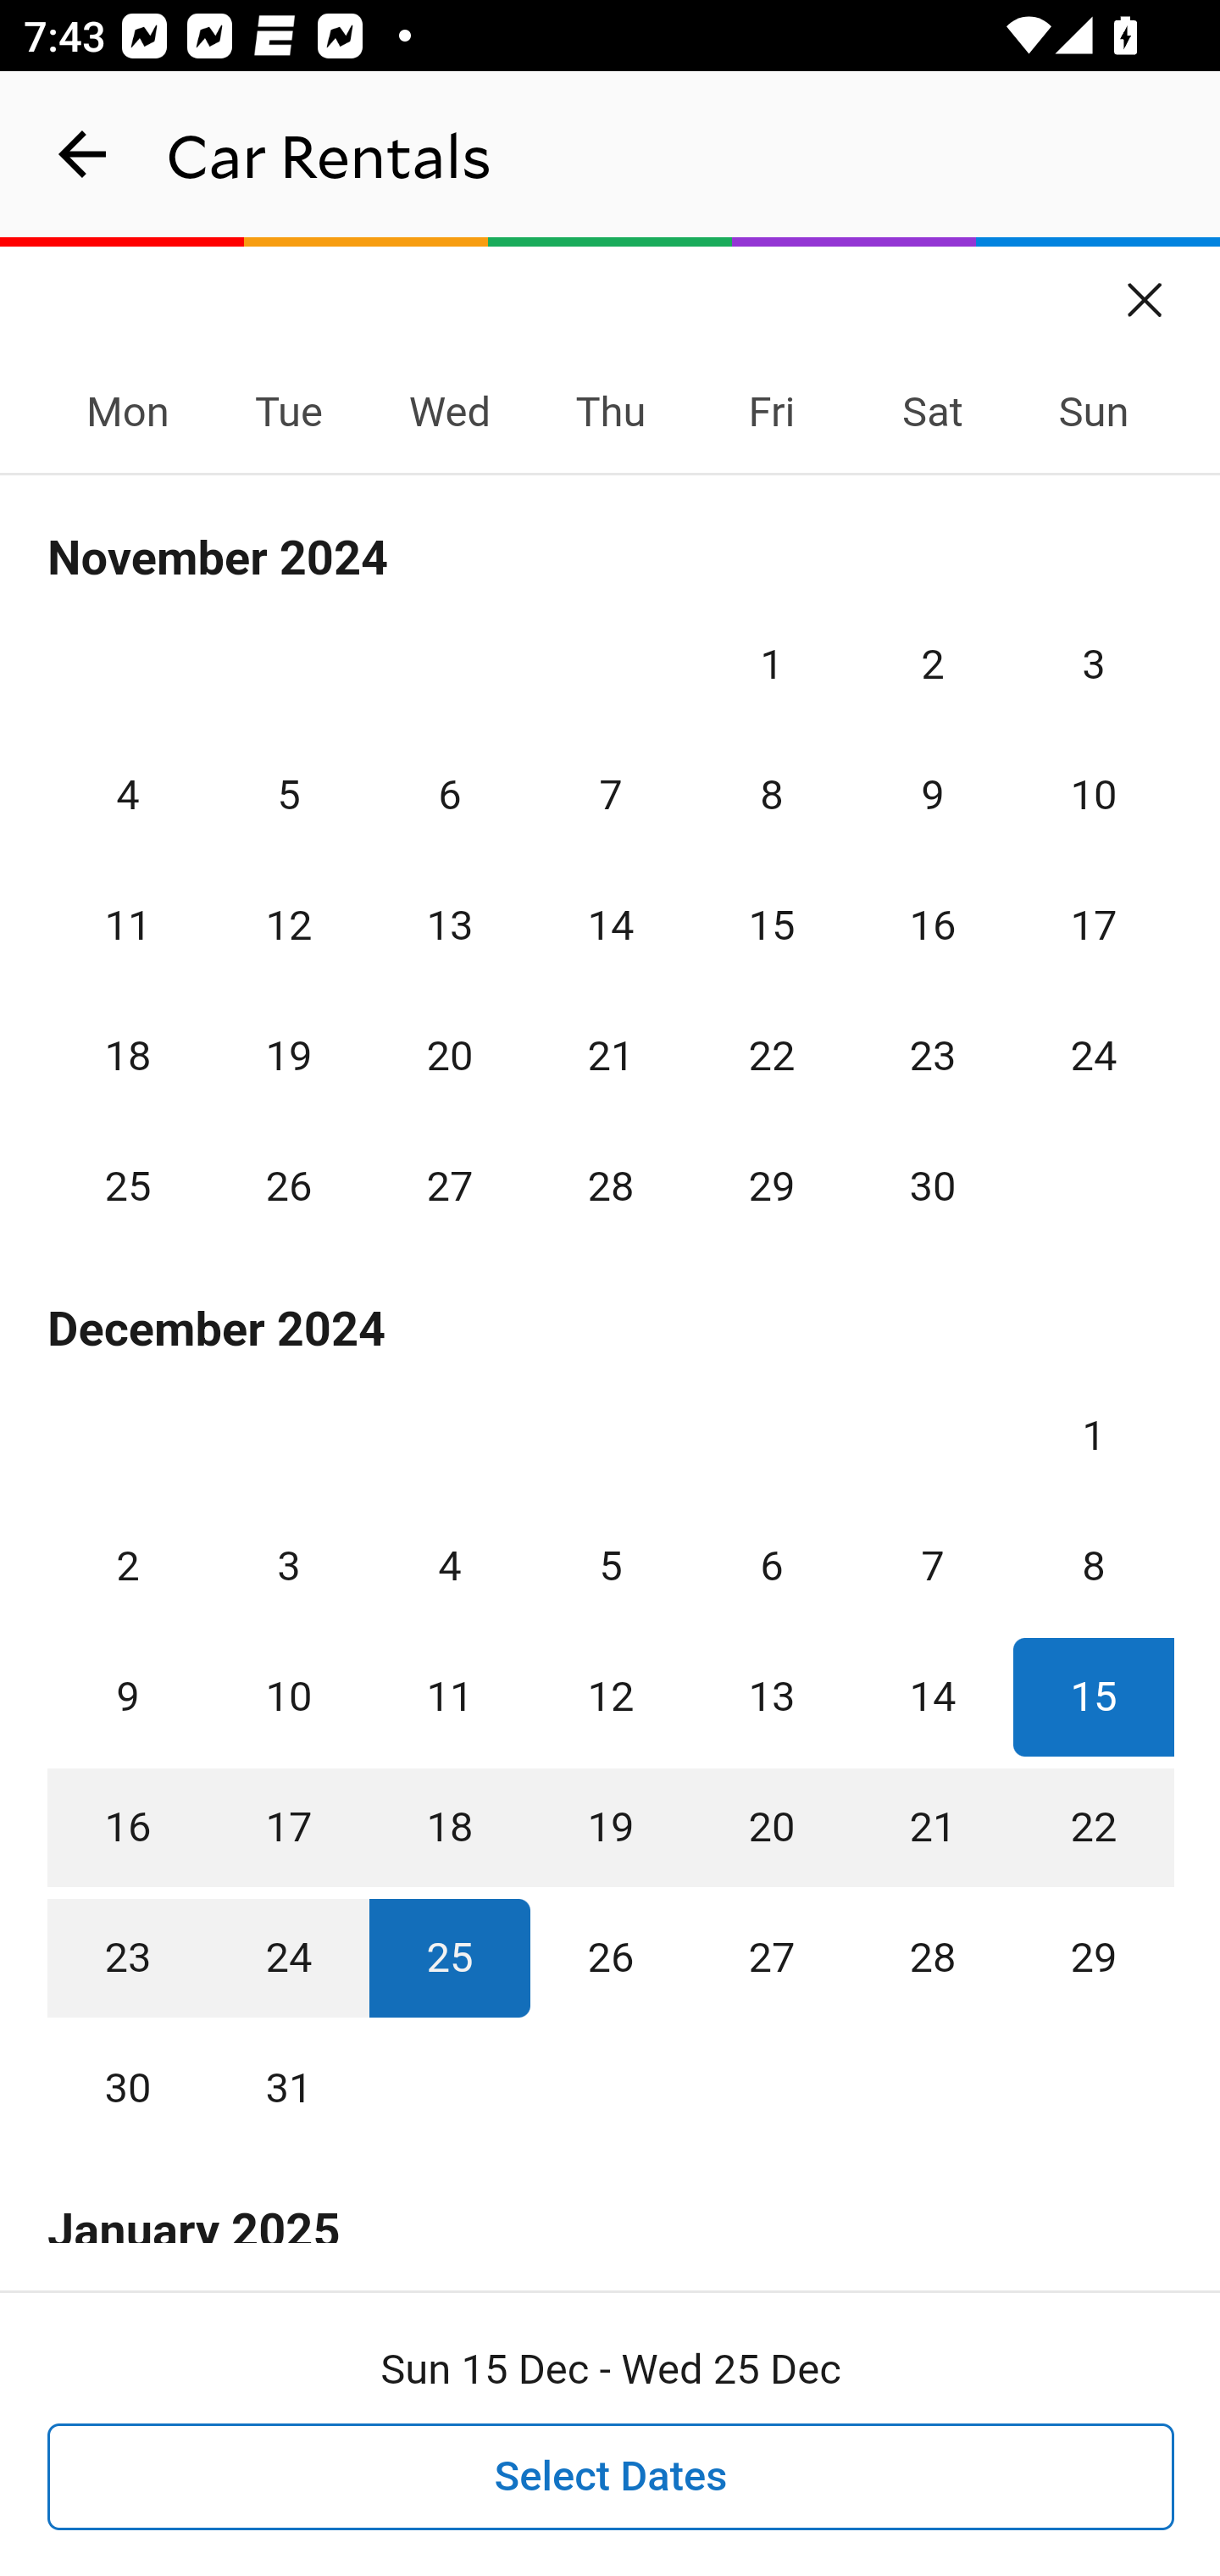 Image resolution: width=1220 pixels, height=2576 pixels. What do you see at coordinates (129, 1566) in the screenshot?
I see `2 December 2024` at bounding box center [129, 1566].